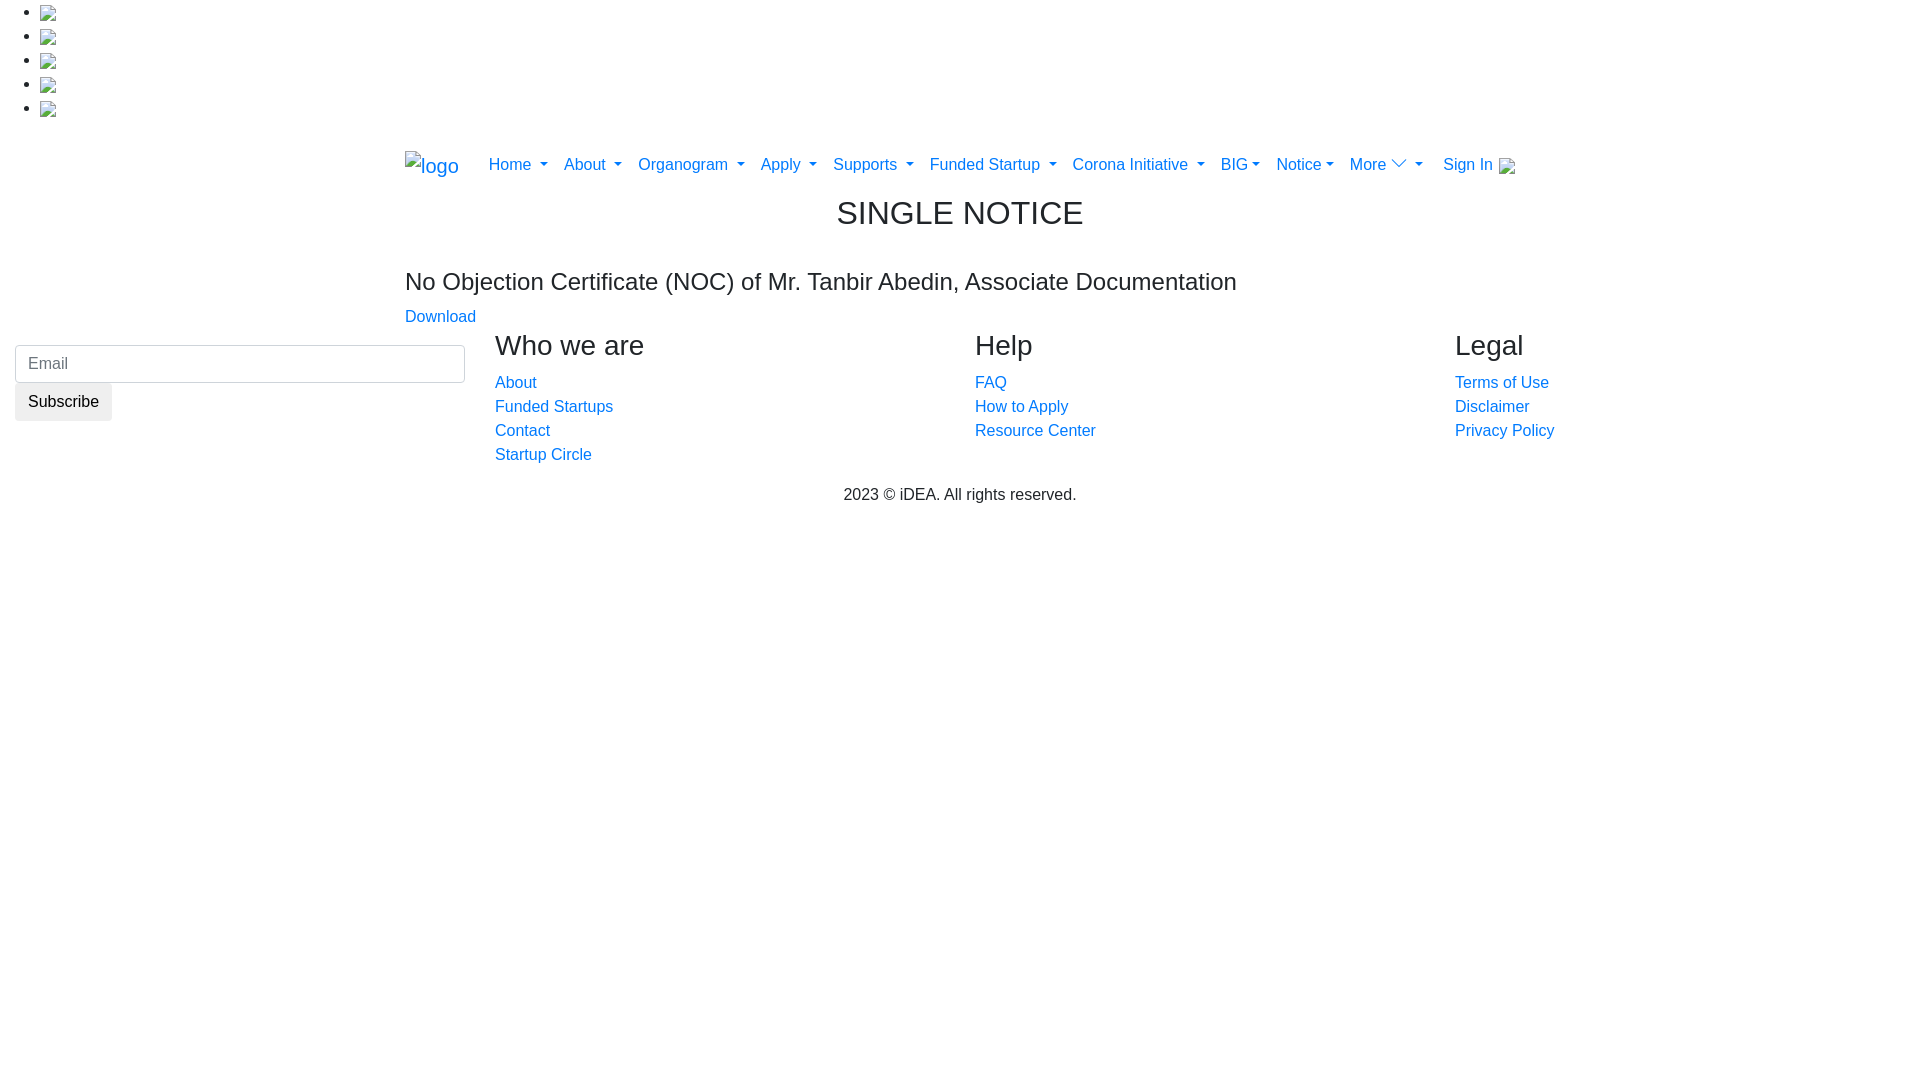 The height and width of the screenshot is (1080, 1920). Describe the element at coordinates (1468, 164) in the screenshot. I see `Sign In` at that location.